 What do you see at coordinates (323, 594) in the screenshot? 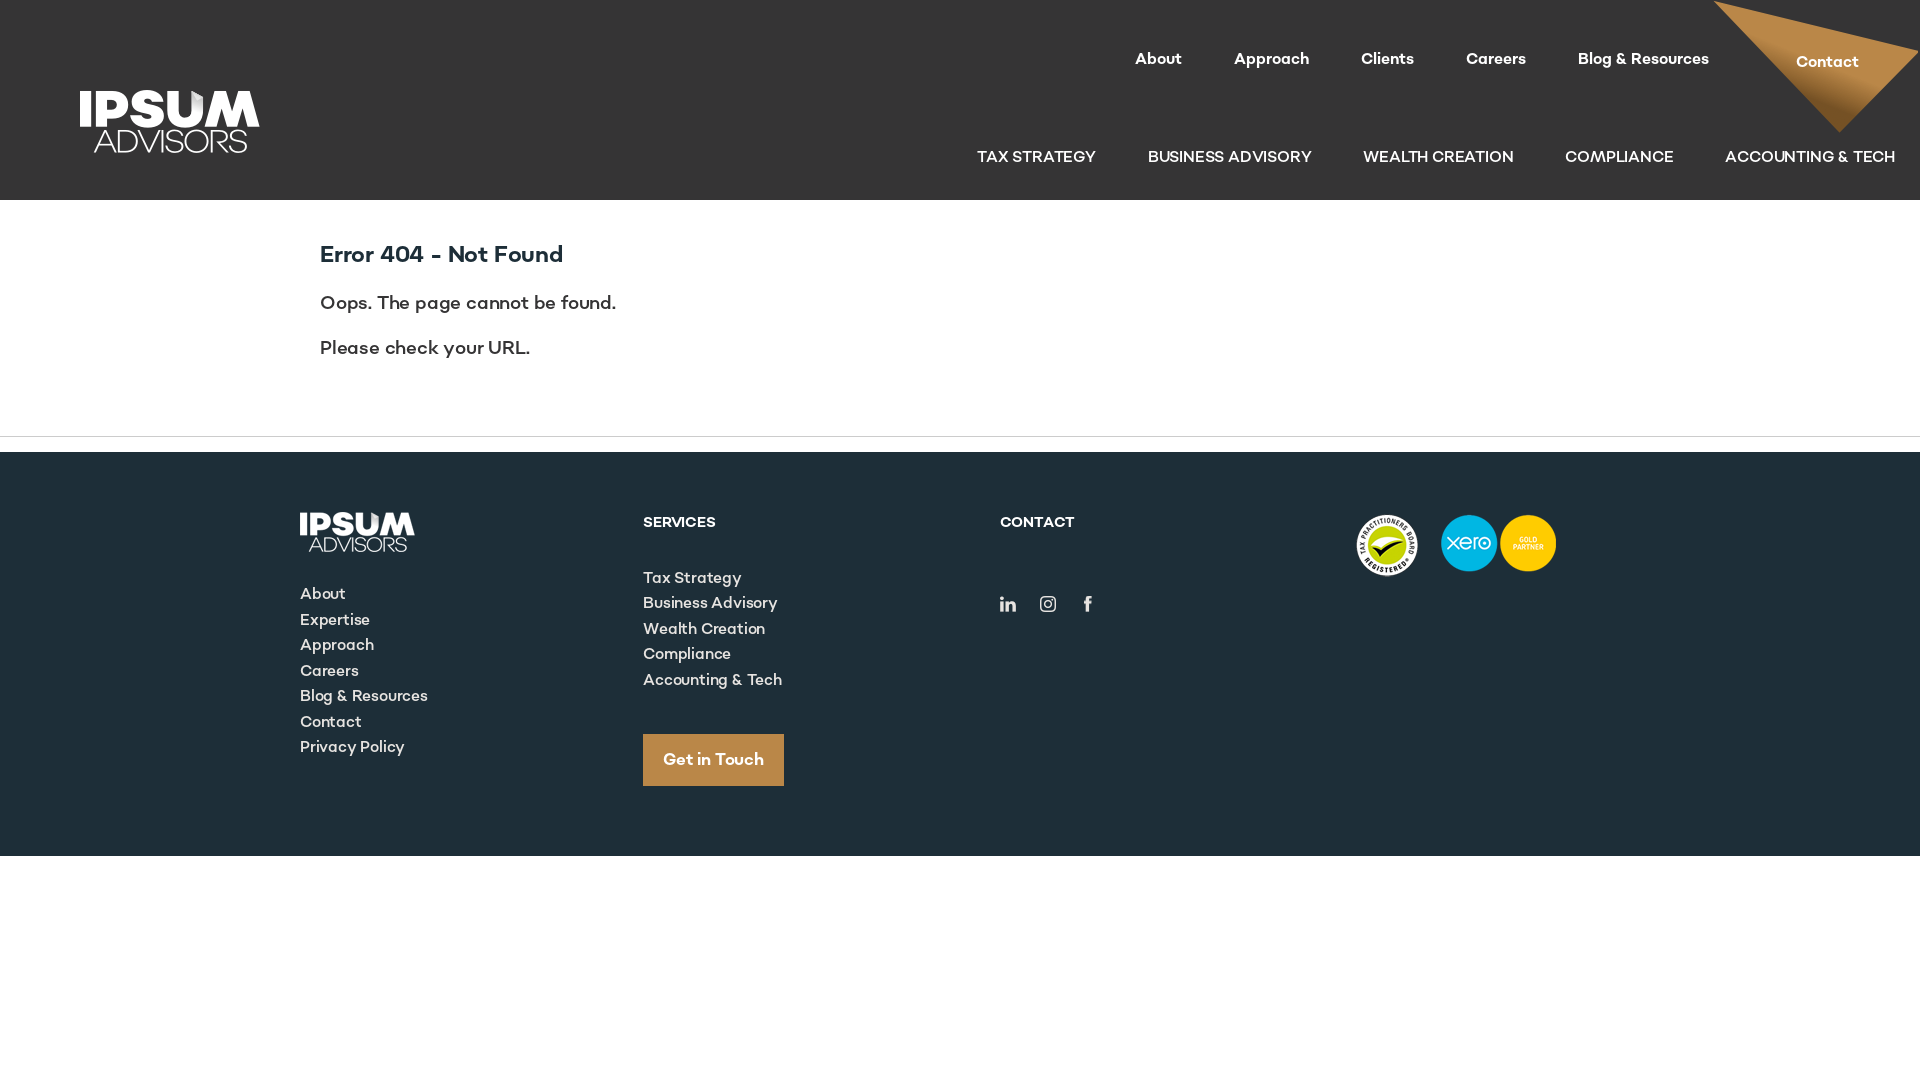
I see `About` at bounding box center [323, 594].